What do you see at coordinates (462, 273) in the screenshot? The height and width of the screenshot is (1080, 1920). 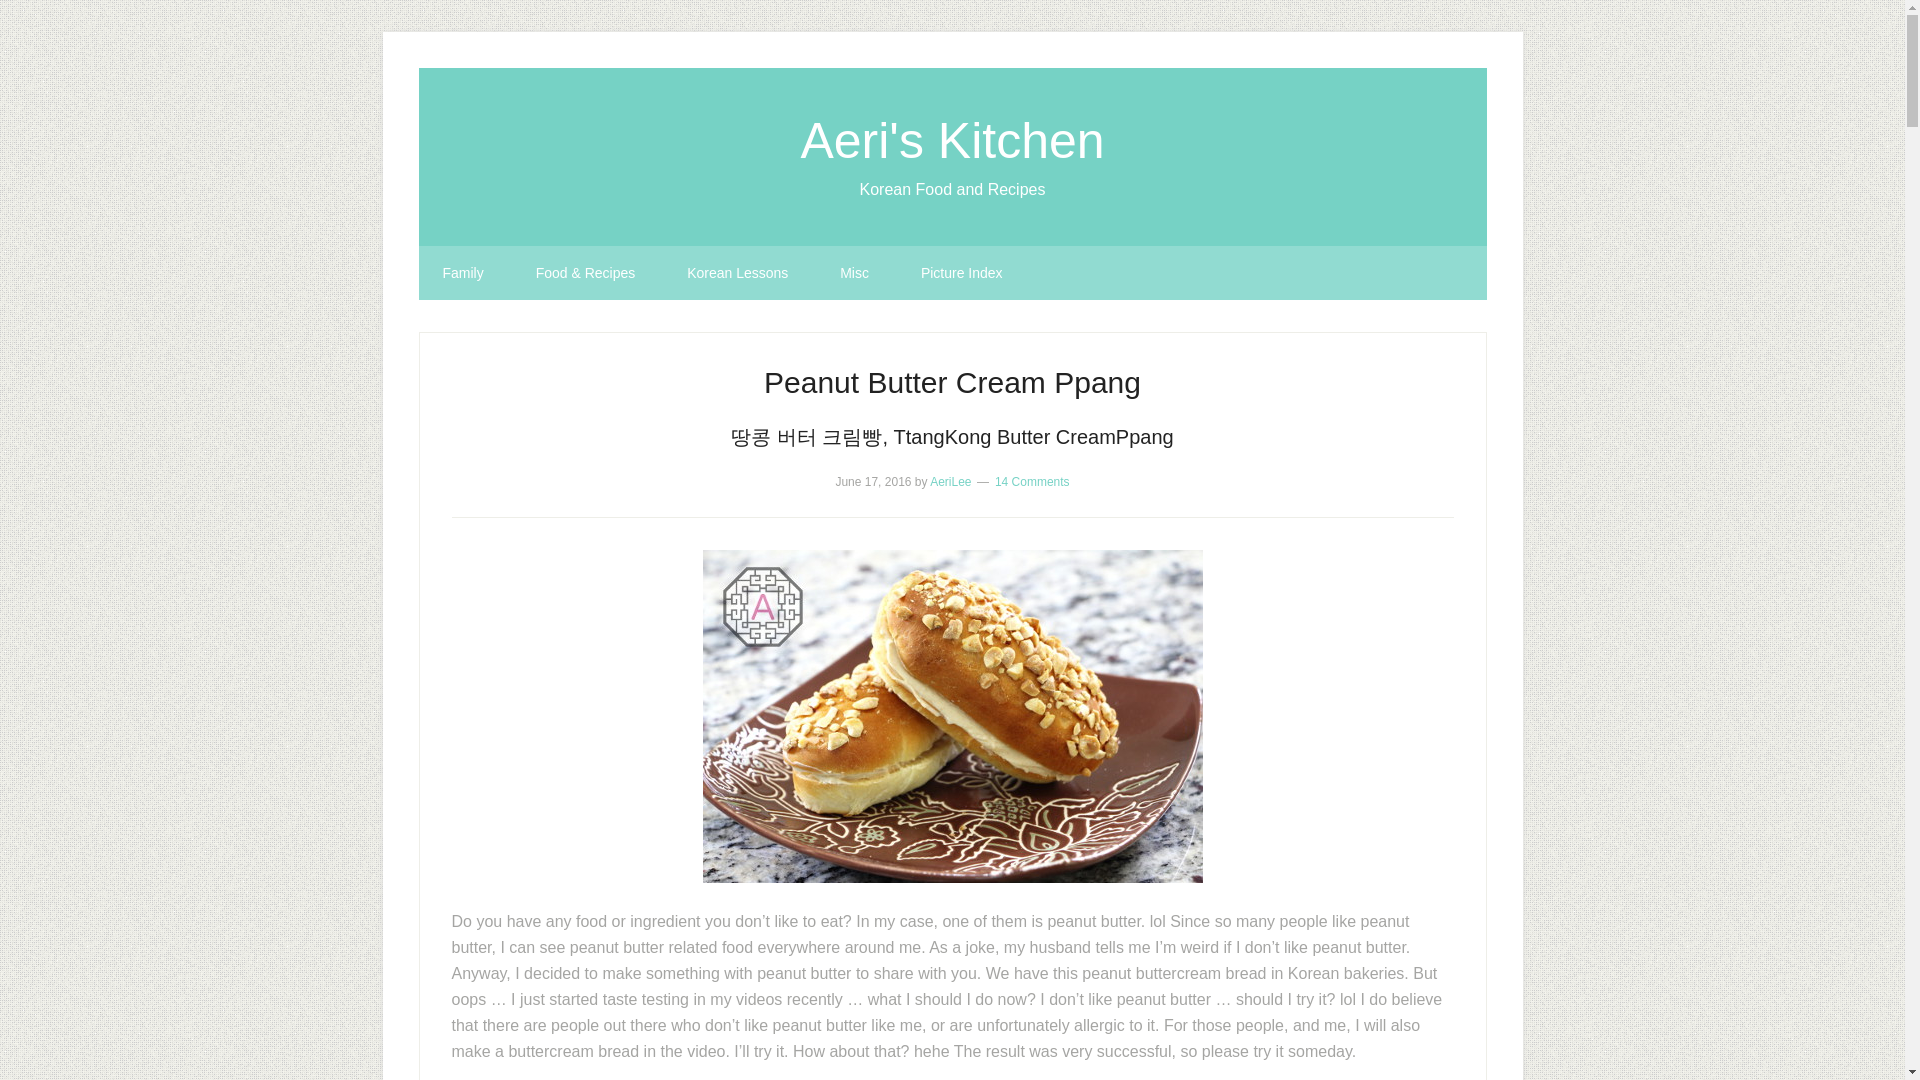 I see `Family` at bounding box center [462, 273].